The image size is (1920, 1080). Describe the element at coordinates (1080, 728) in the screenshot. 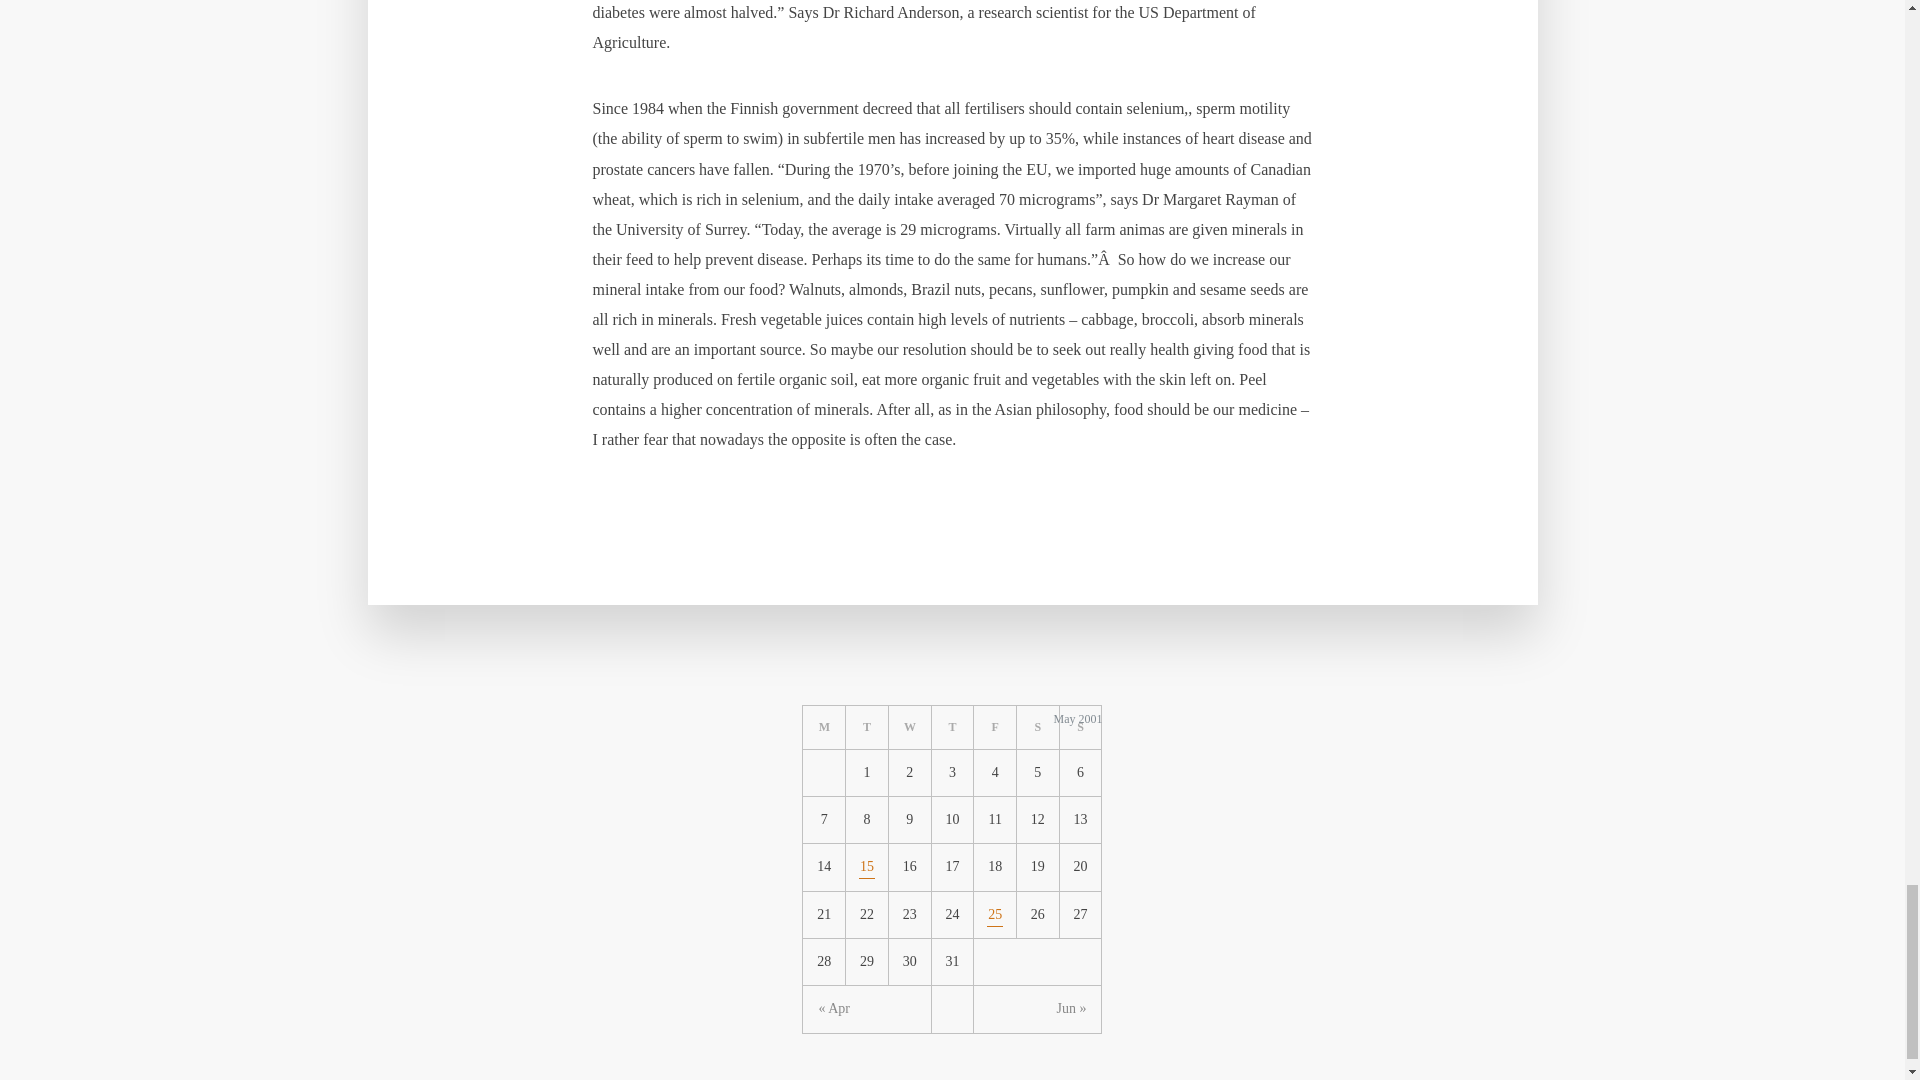

I see `Sunday` at that location.